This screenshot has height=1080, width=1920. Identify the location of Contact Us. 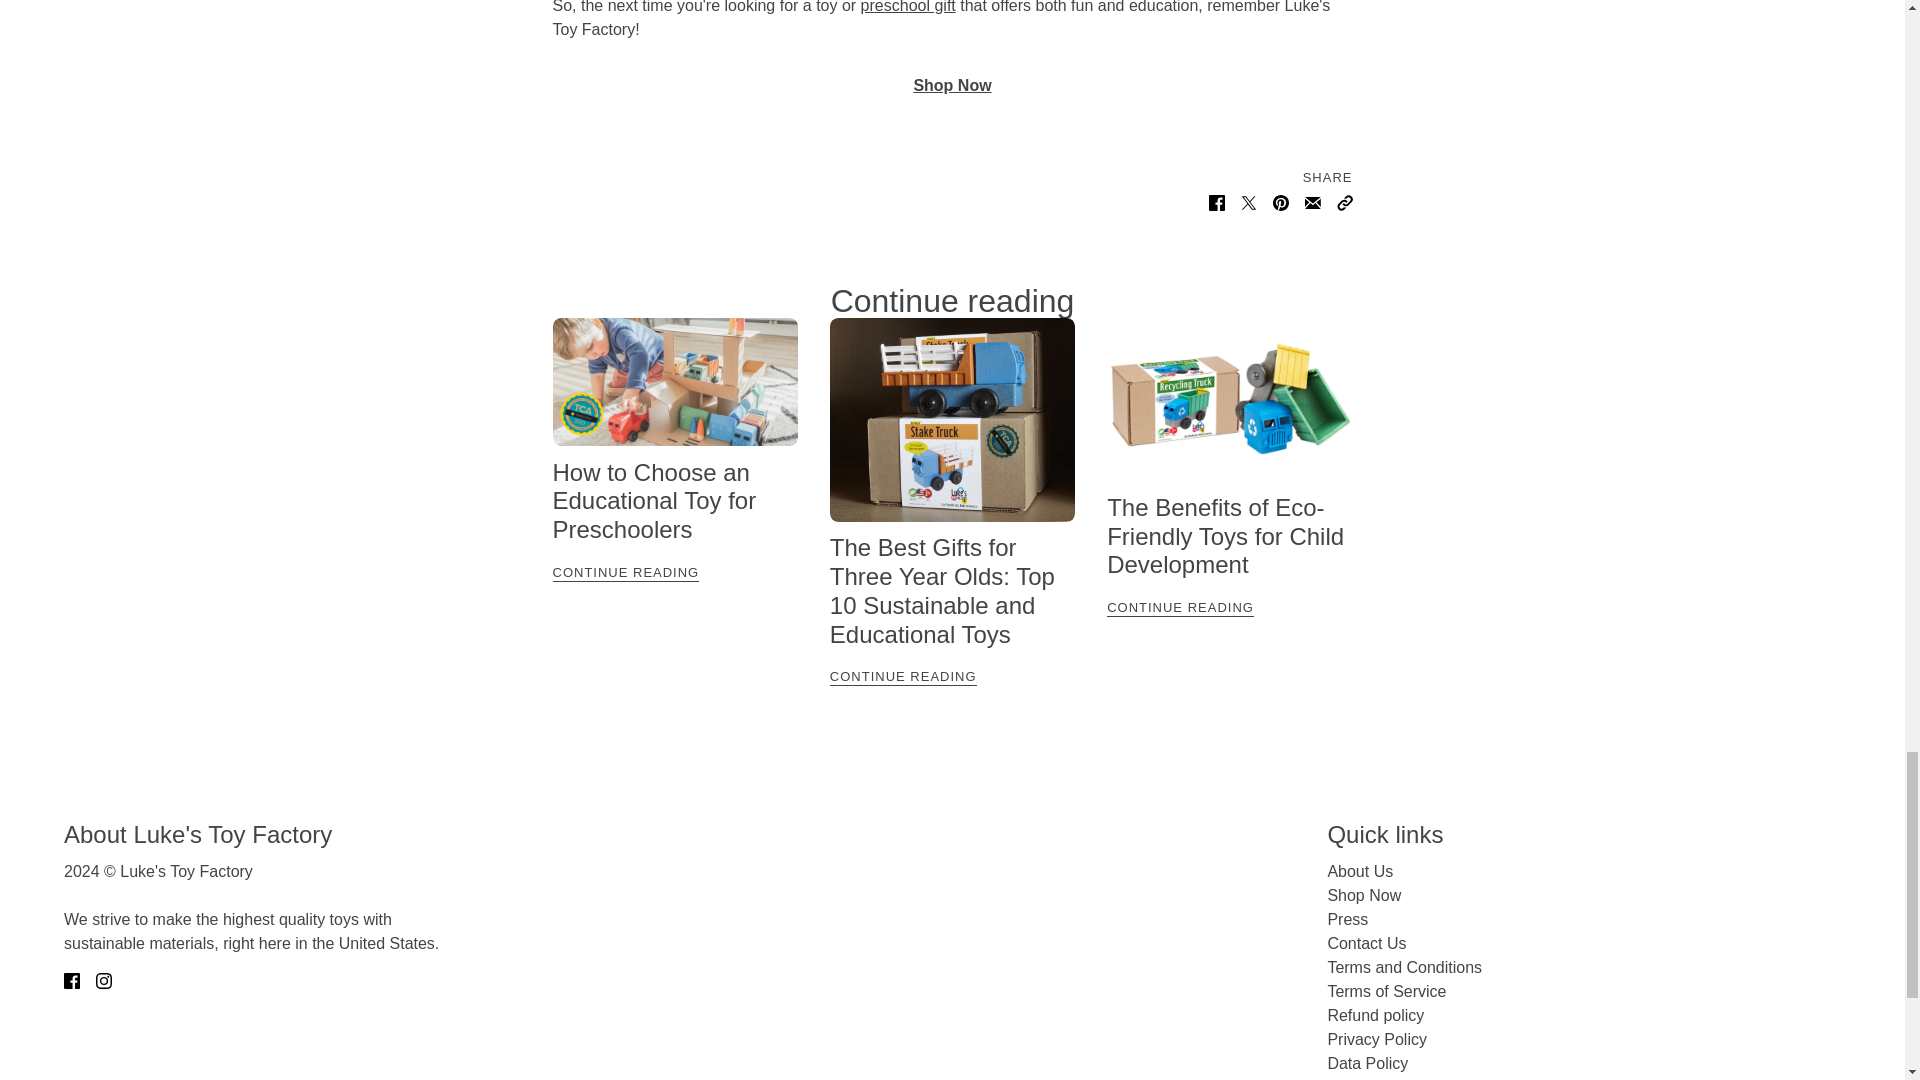
(1366, 943).